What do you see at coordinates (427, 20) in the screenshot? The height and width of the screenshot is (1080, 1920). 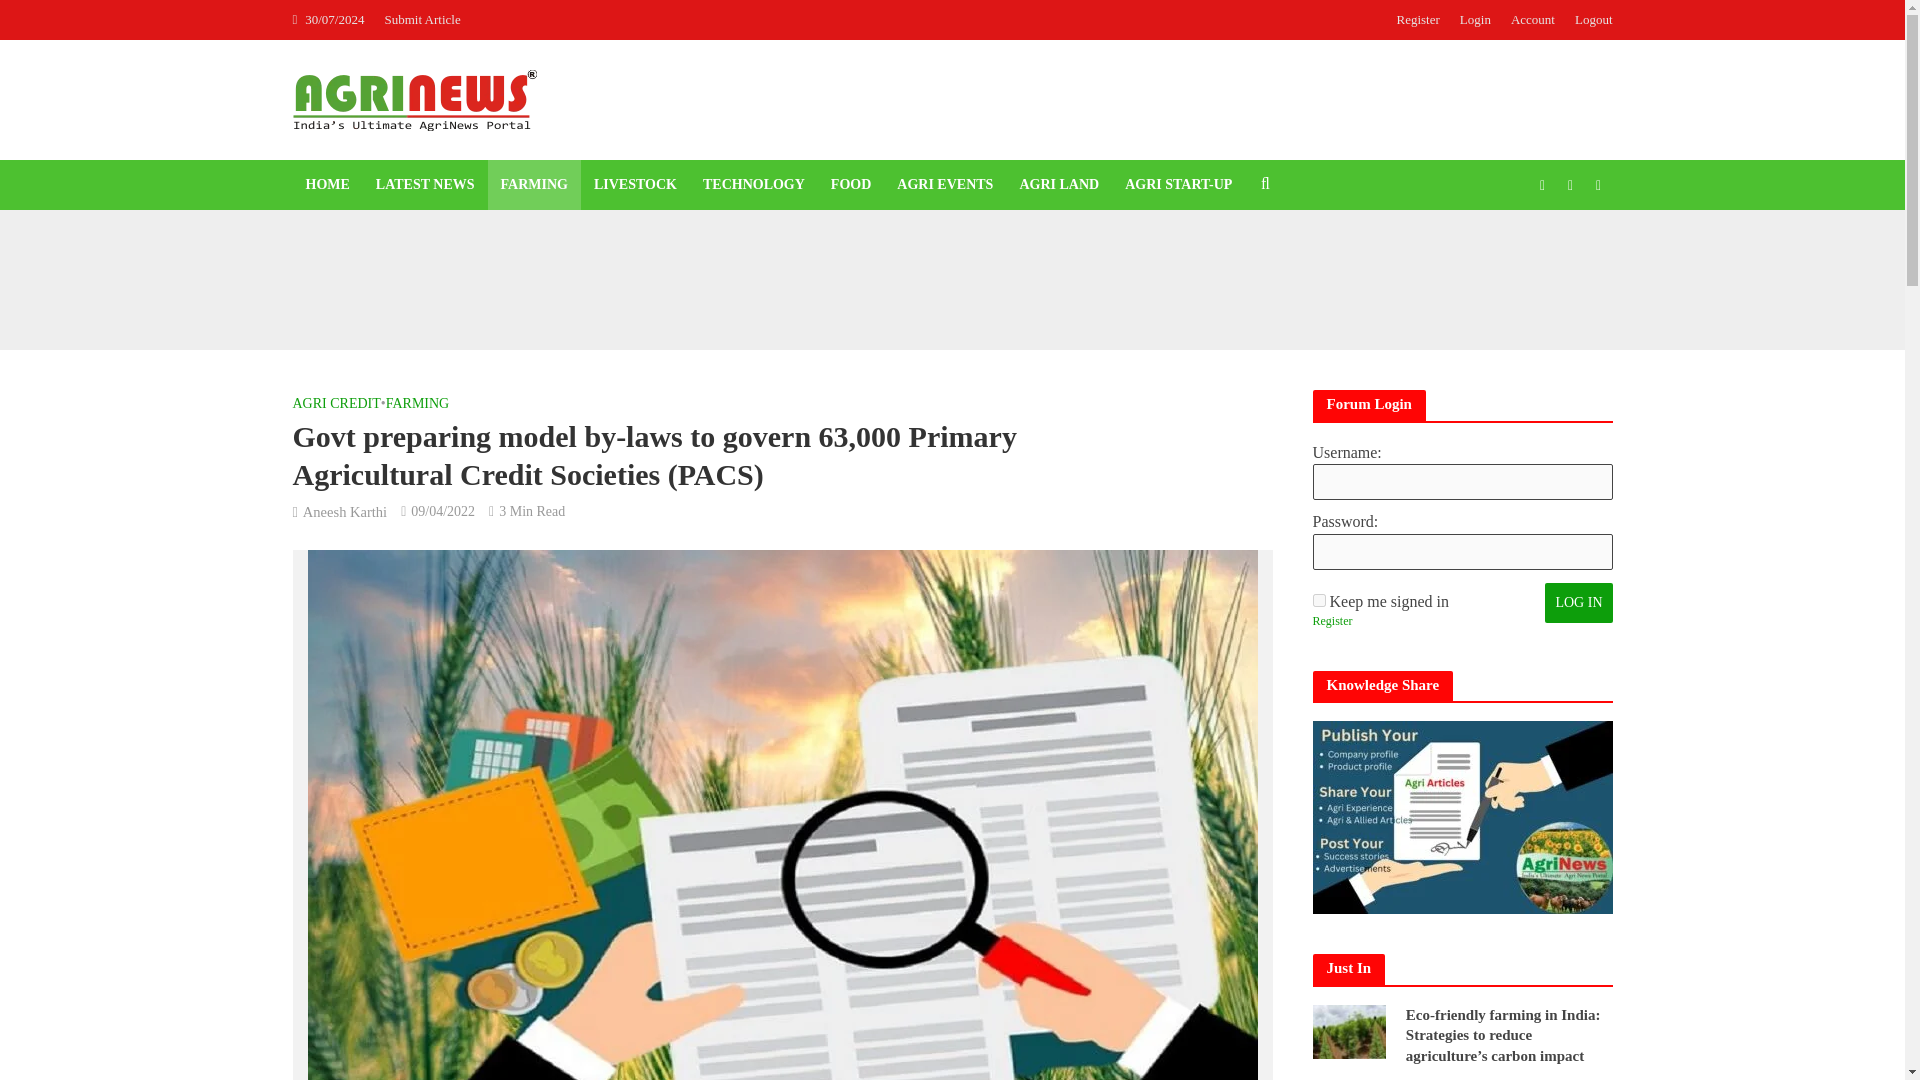 I see `Submit Article` at bounding box center [427, 20].